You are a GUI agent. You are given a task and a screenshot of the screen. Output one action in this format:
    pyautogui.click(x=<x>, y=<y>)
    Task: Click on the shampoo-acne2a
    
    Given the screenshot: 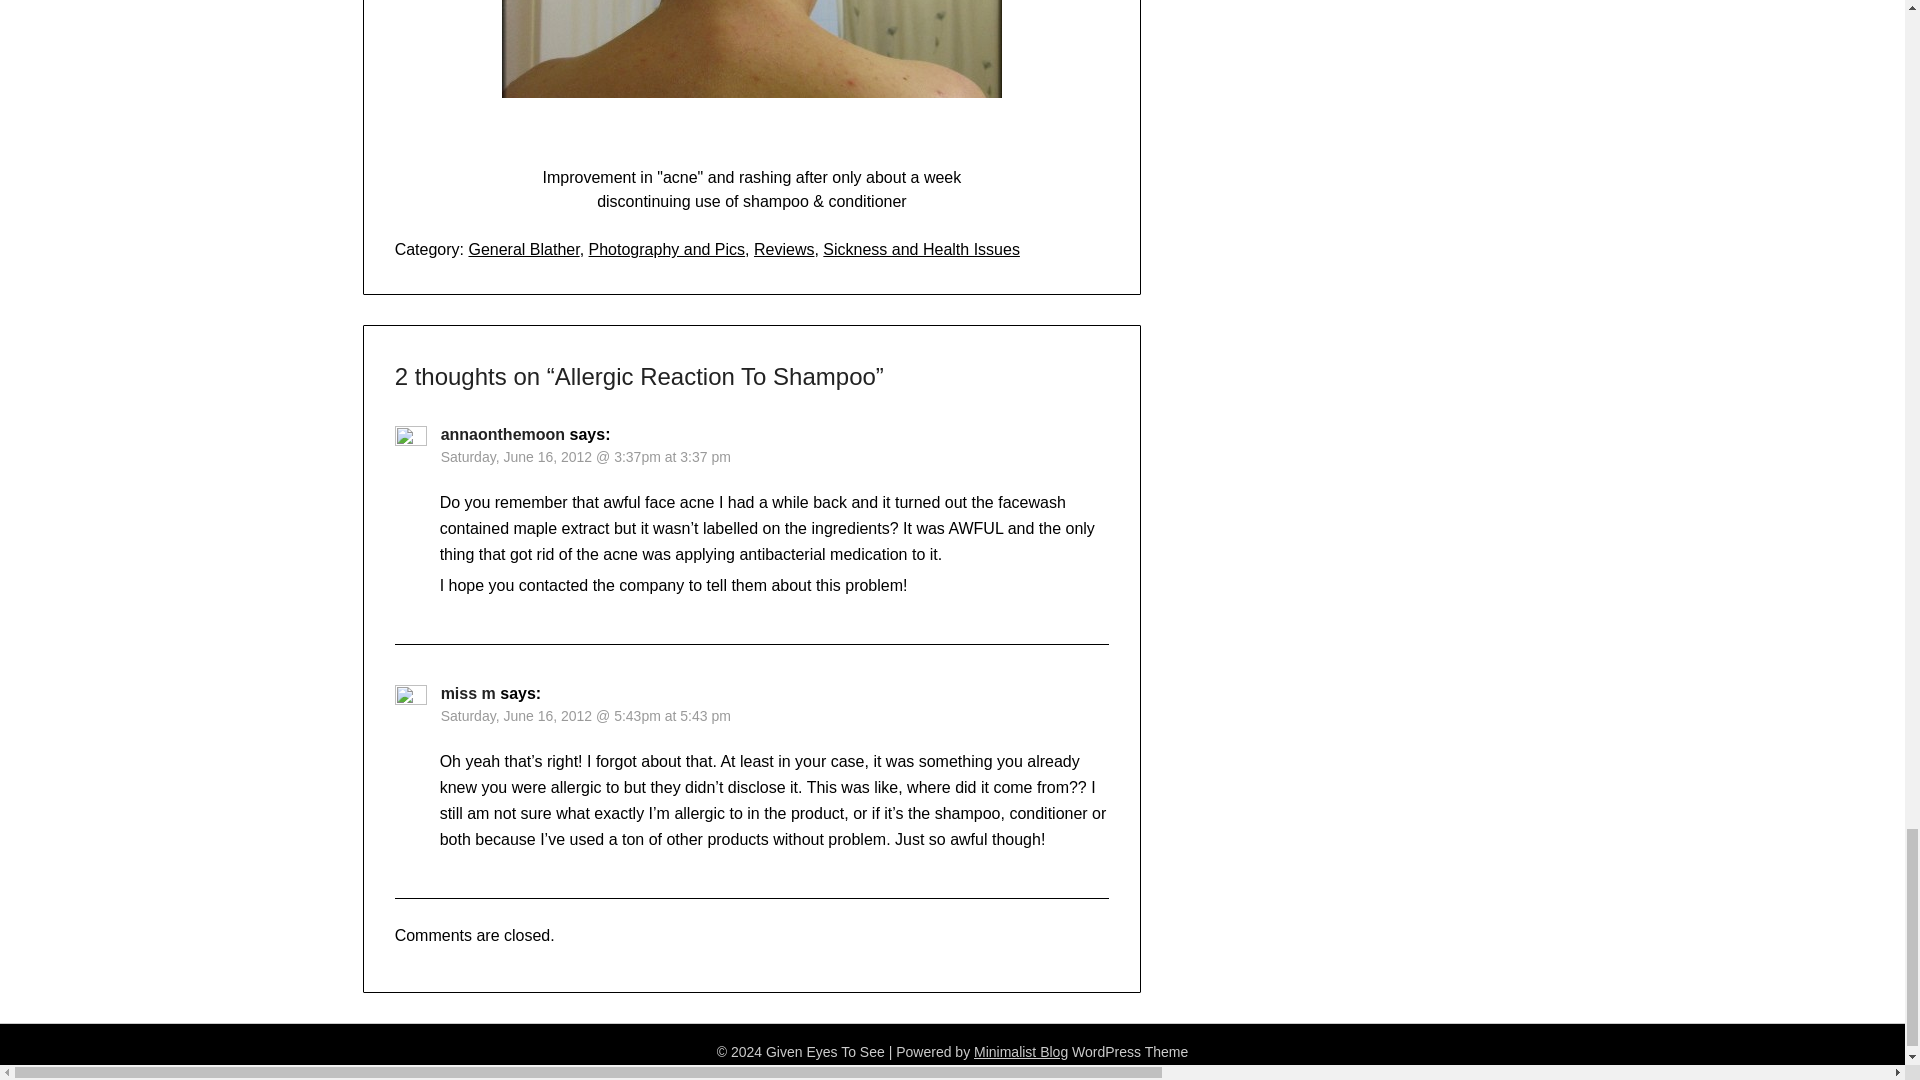 What is the action you would take?
    pyautogui.click(x=752, y=77)
    